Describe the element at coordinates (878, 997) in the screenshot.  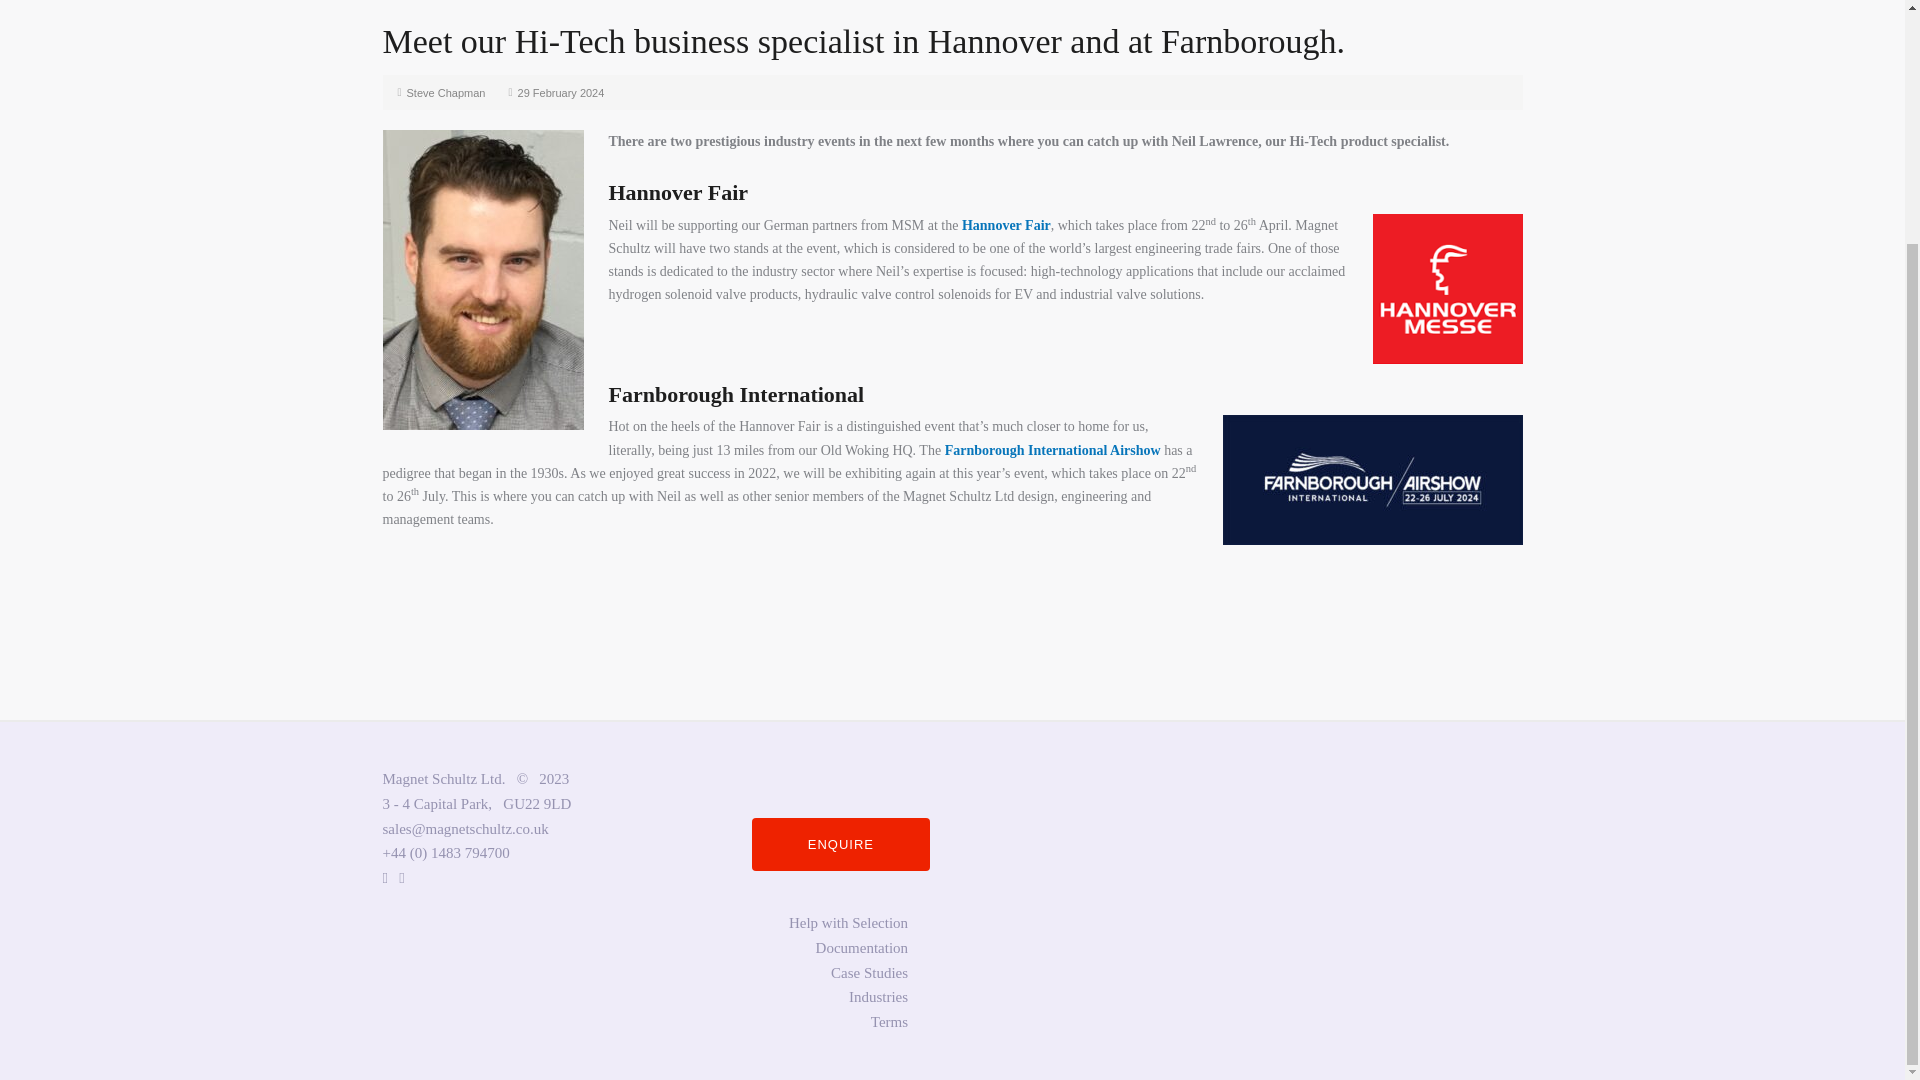
I see `Industries` at that location.